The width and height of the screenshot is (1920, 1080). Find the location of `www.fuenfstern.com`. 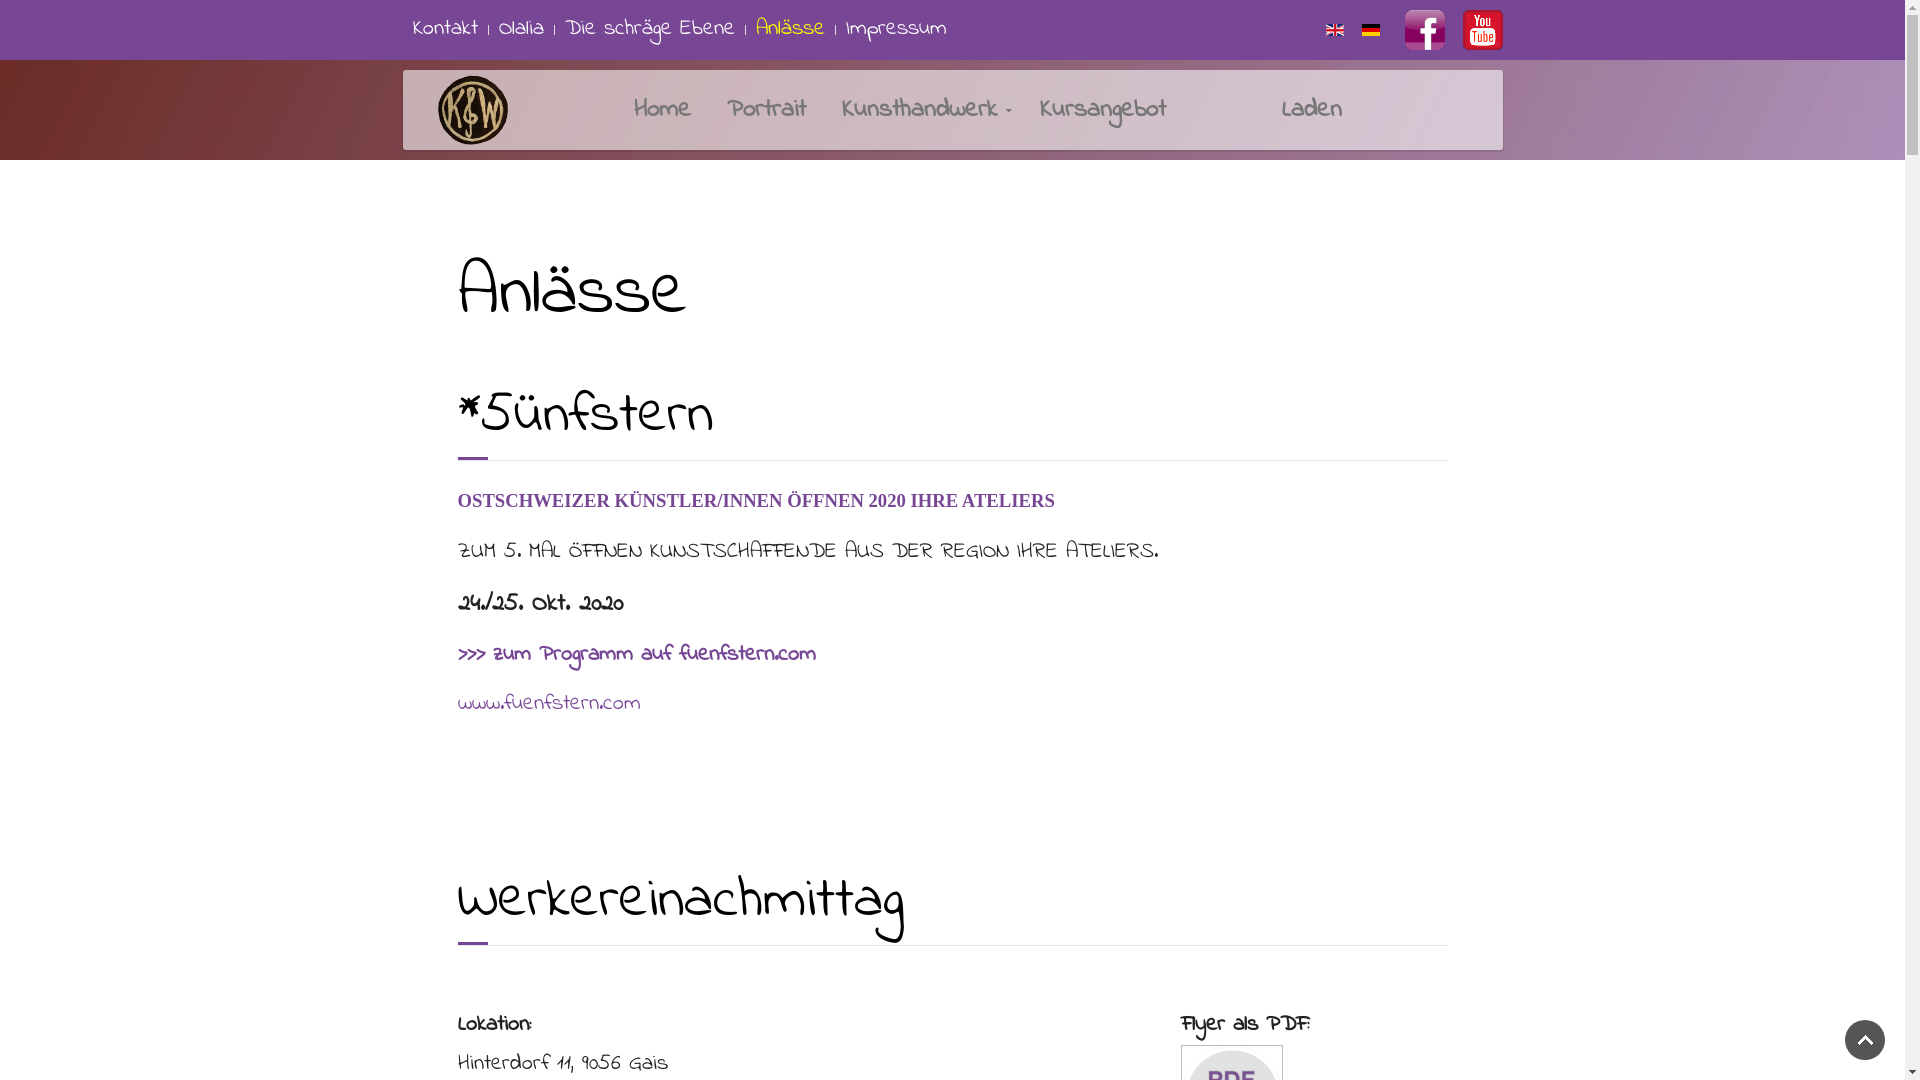

www.fuenfstern.com is located at coordinates (550, 704).